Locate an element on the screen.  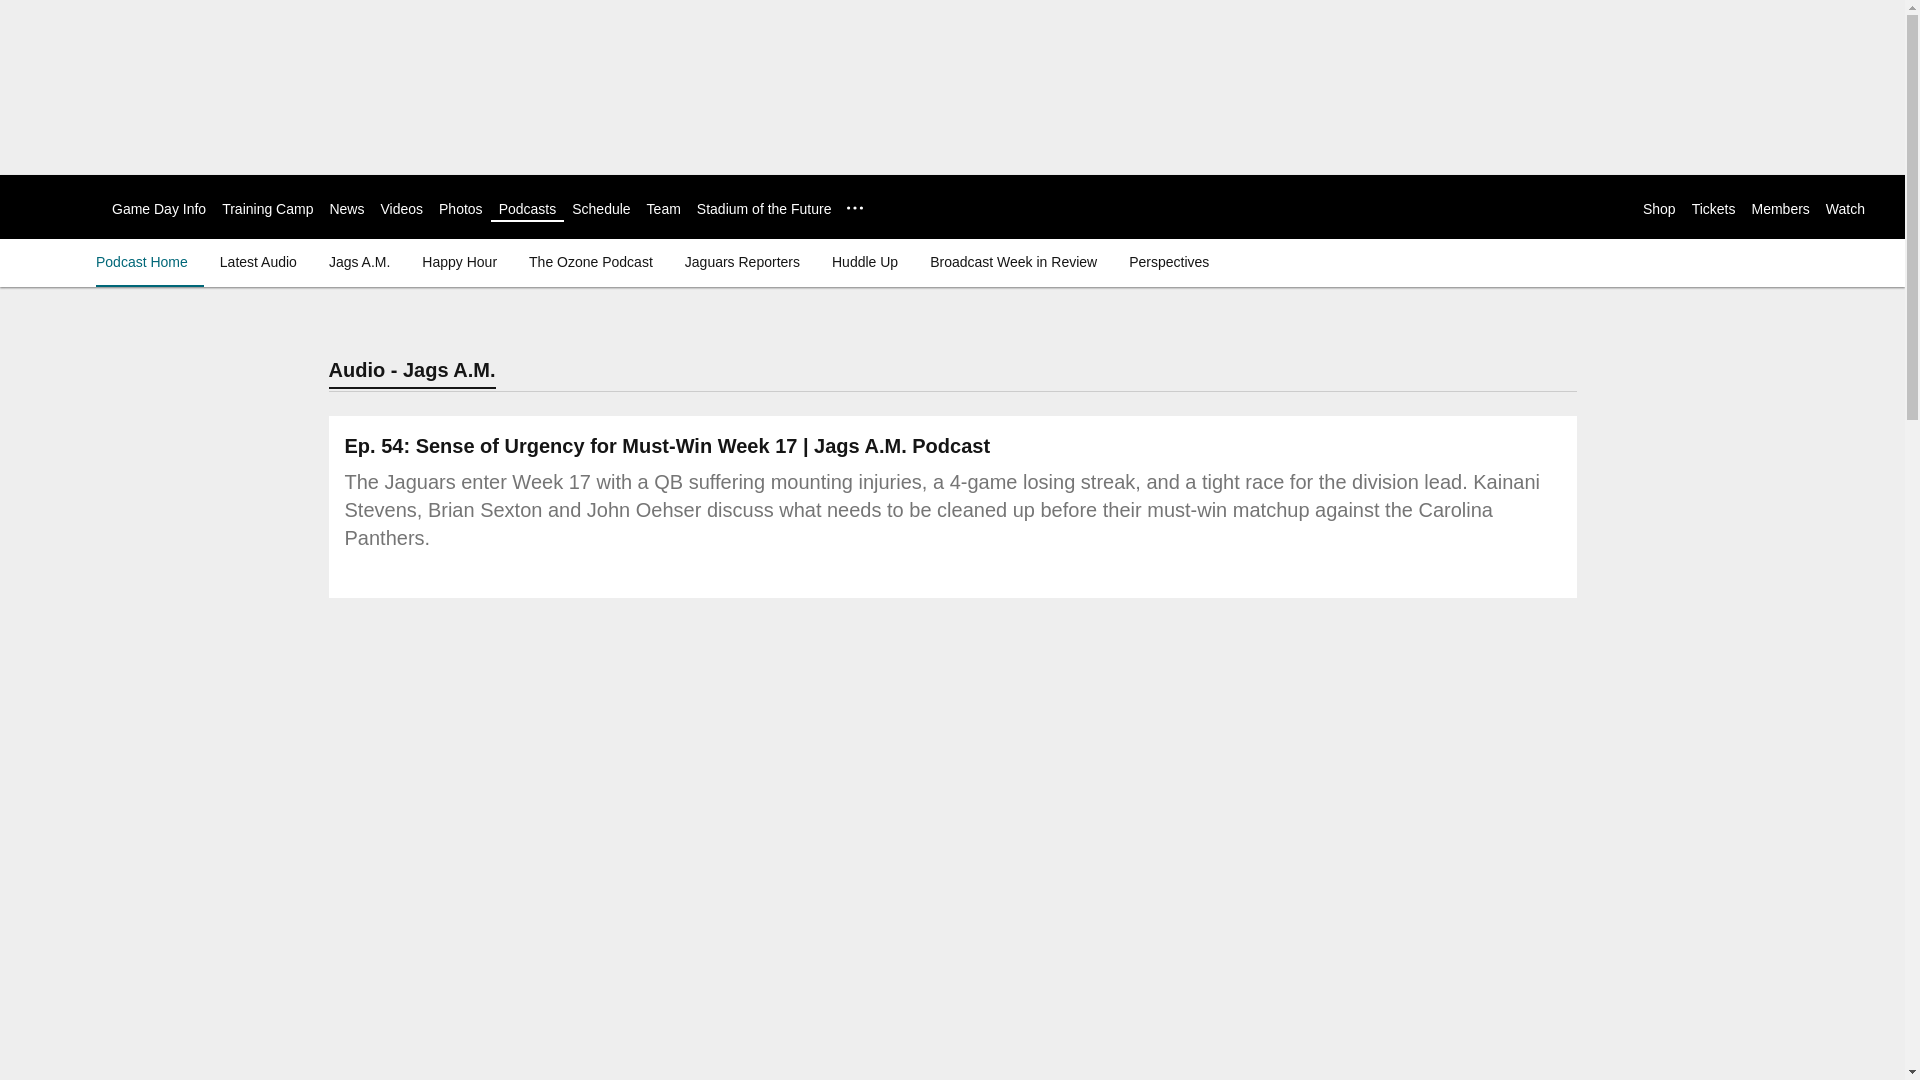
Schedule is located at coordinates (600, 208).